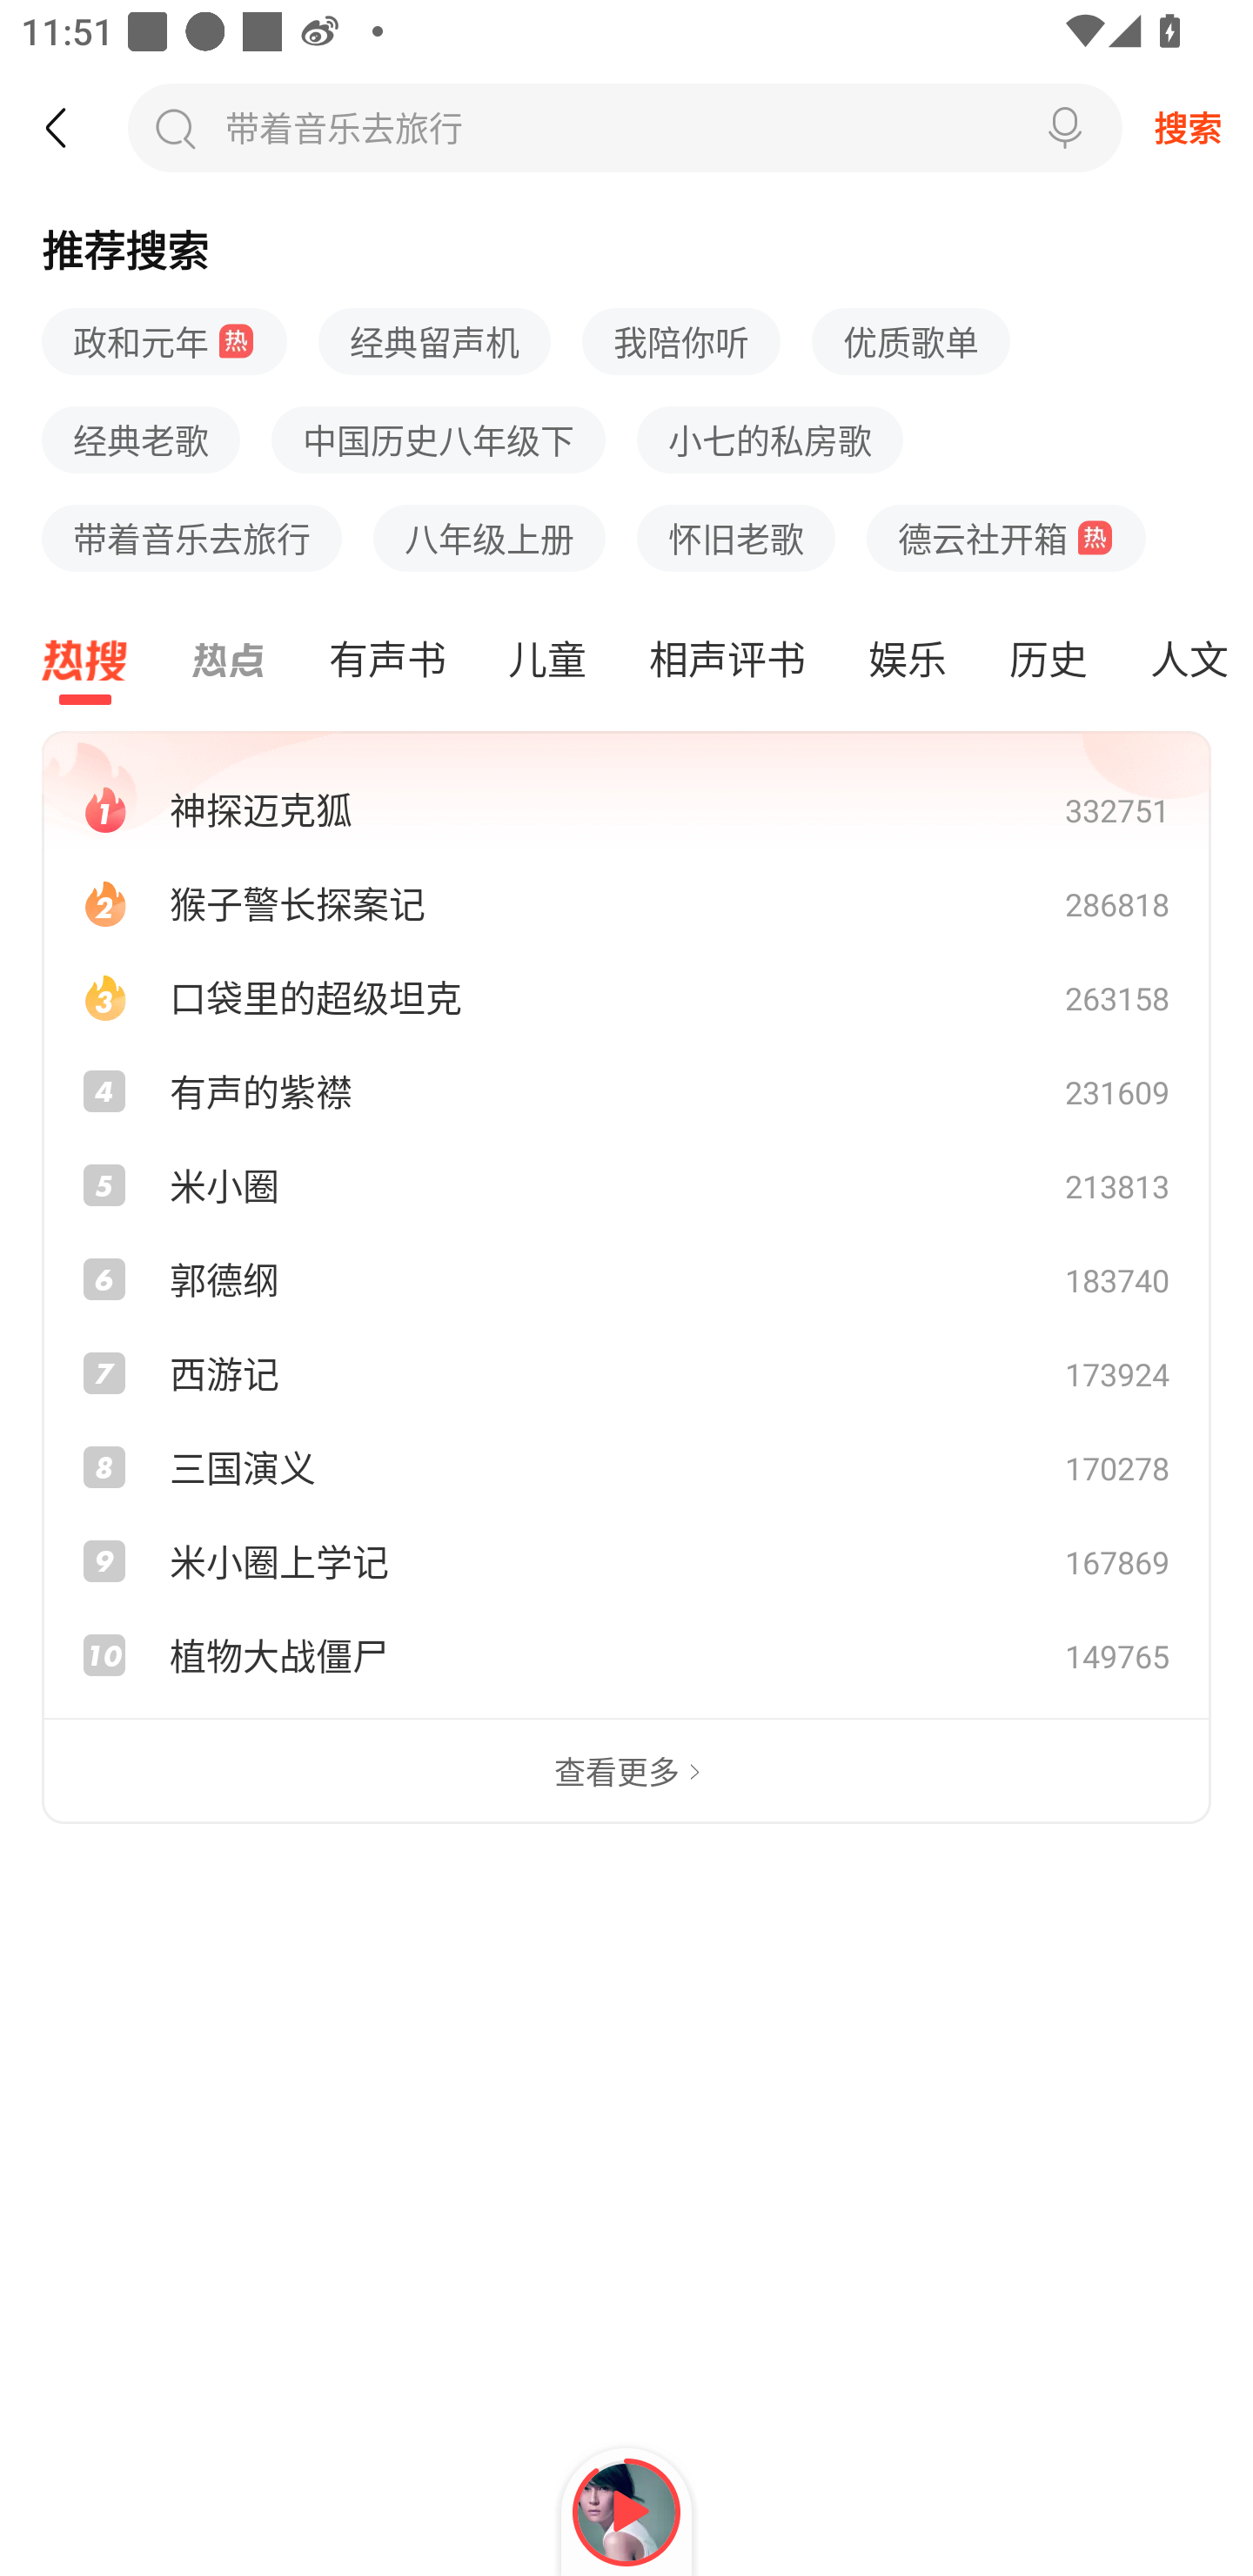 The width and height of the screenshot is (1253, 2576). What do you see at coordinates (85, 660) in the screenshot?
I see `热搜` at bounding box center [85, 660].